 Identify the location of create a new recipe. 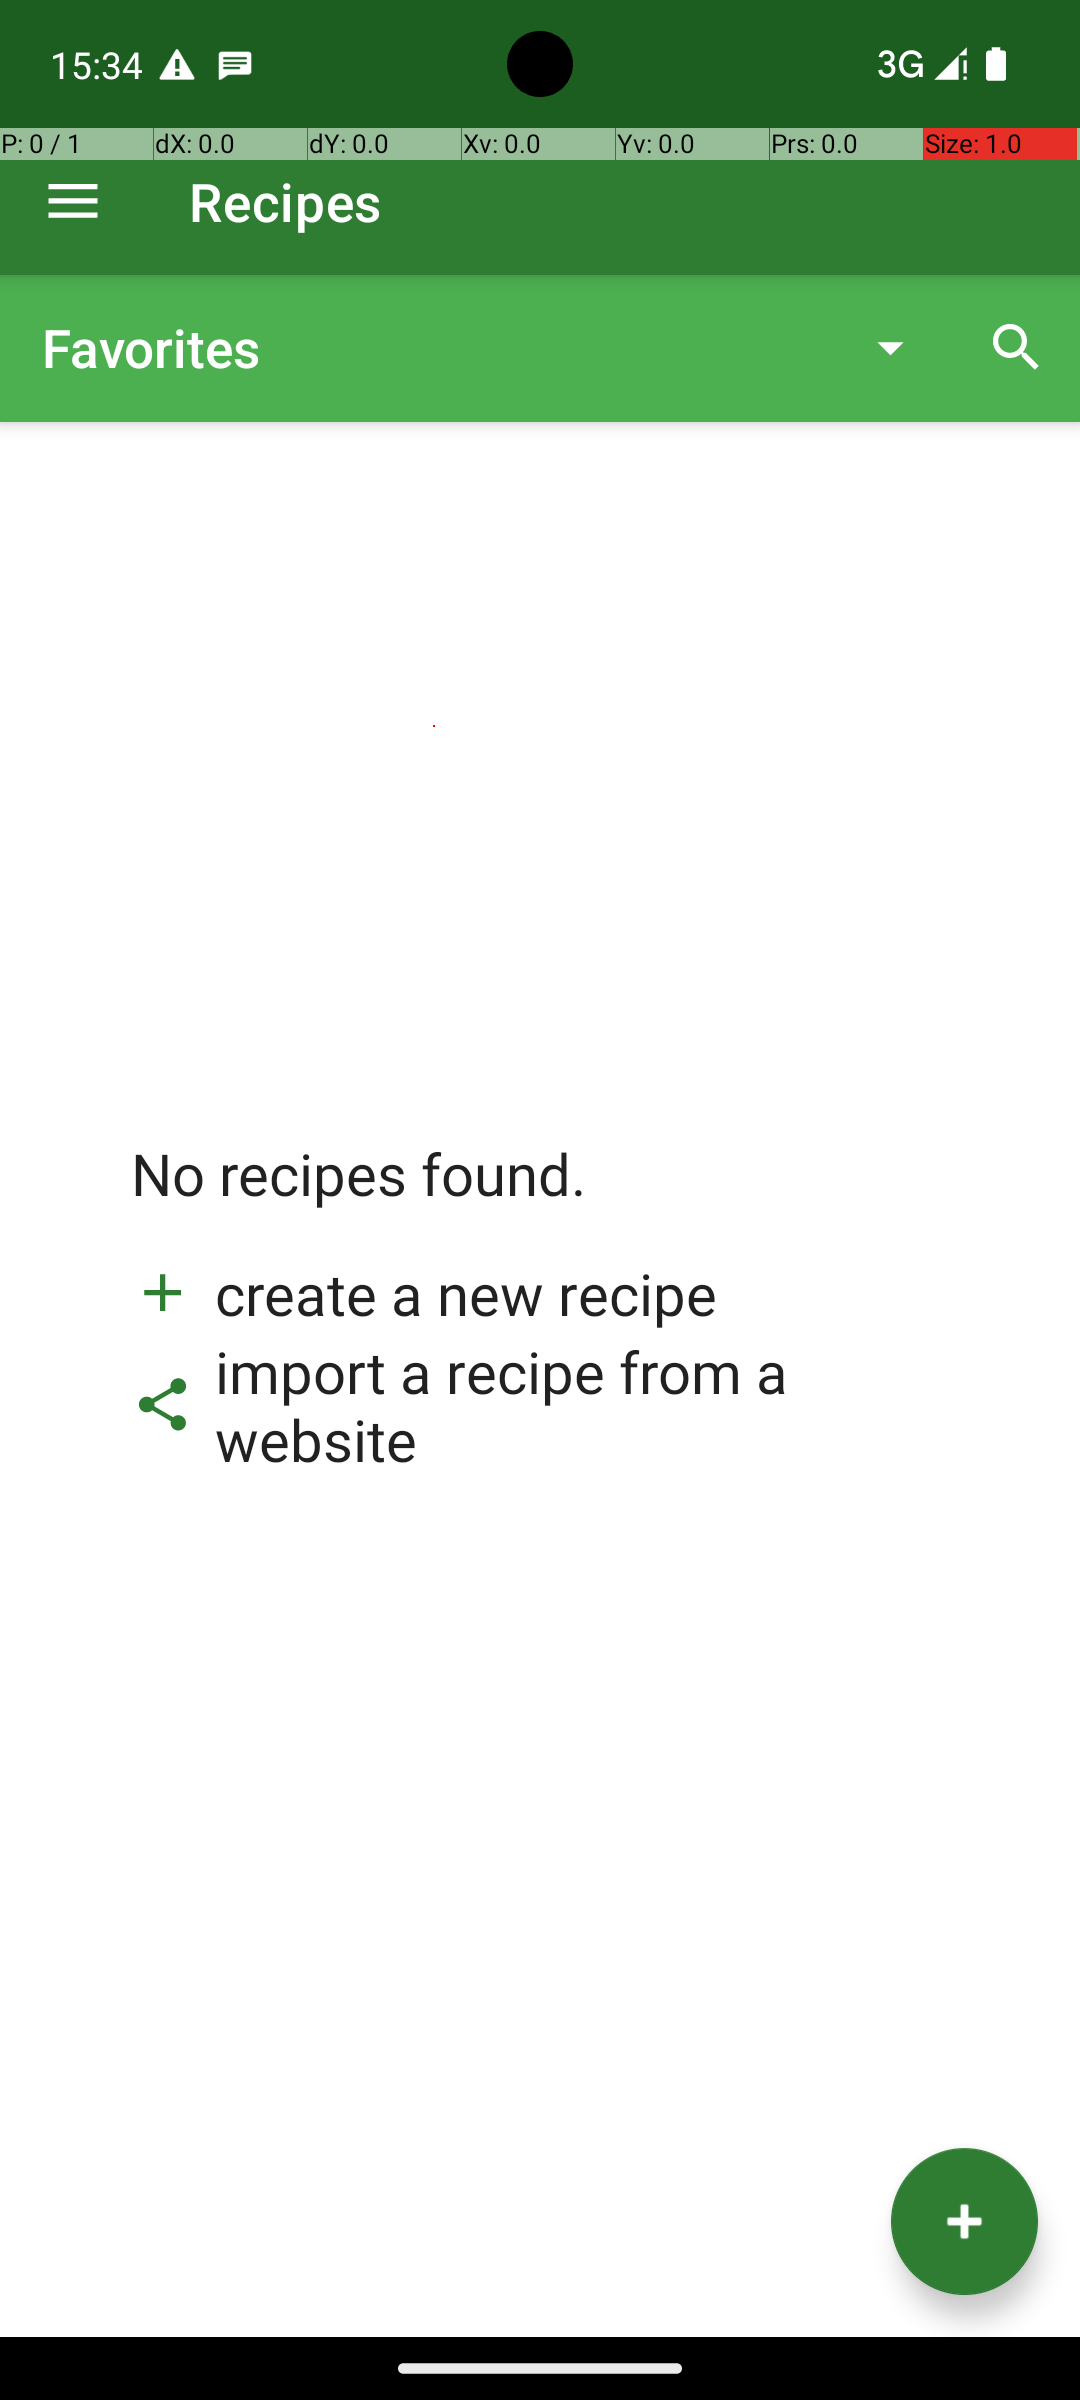
(424, 1293).